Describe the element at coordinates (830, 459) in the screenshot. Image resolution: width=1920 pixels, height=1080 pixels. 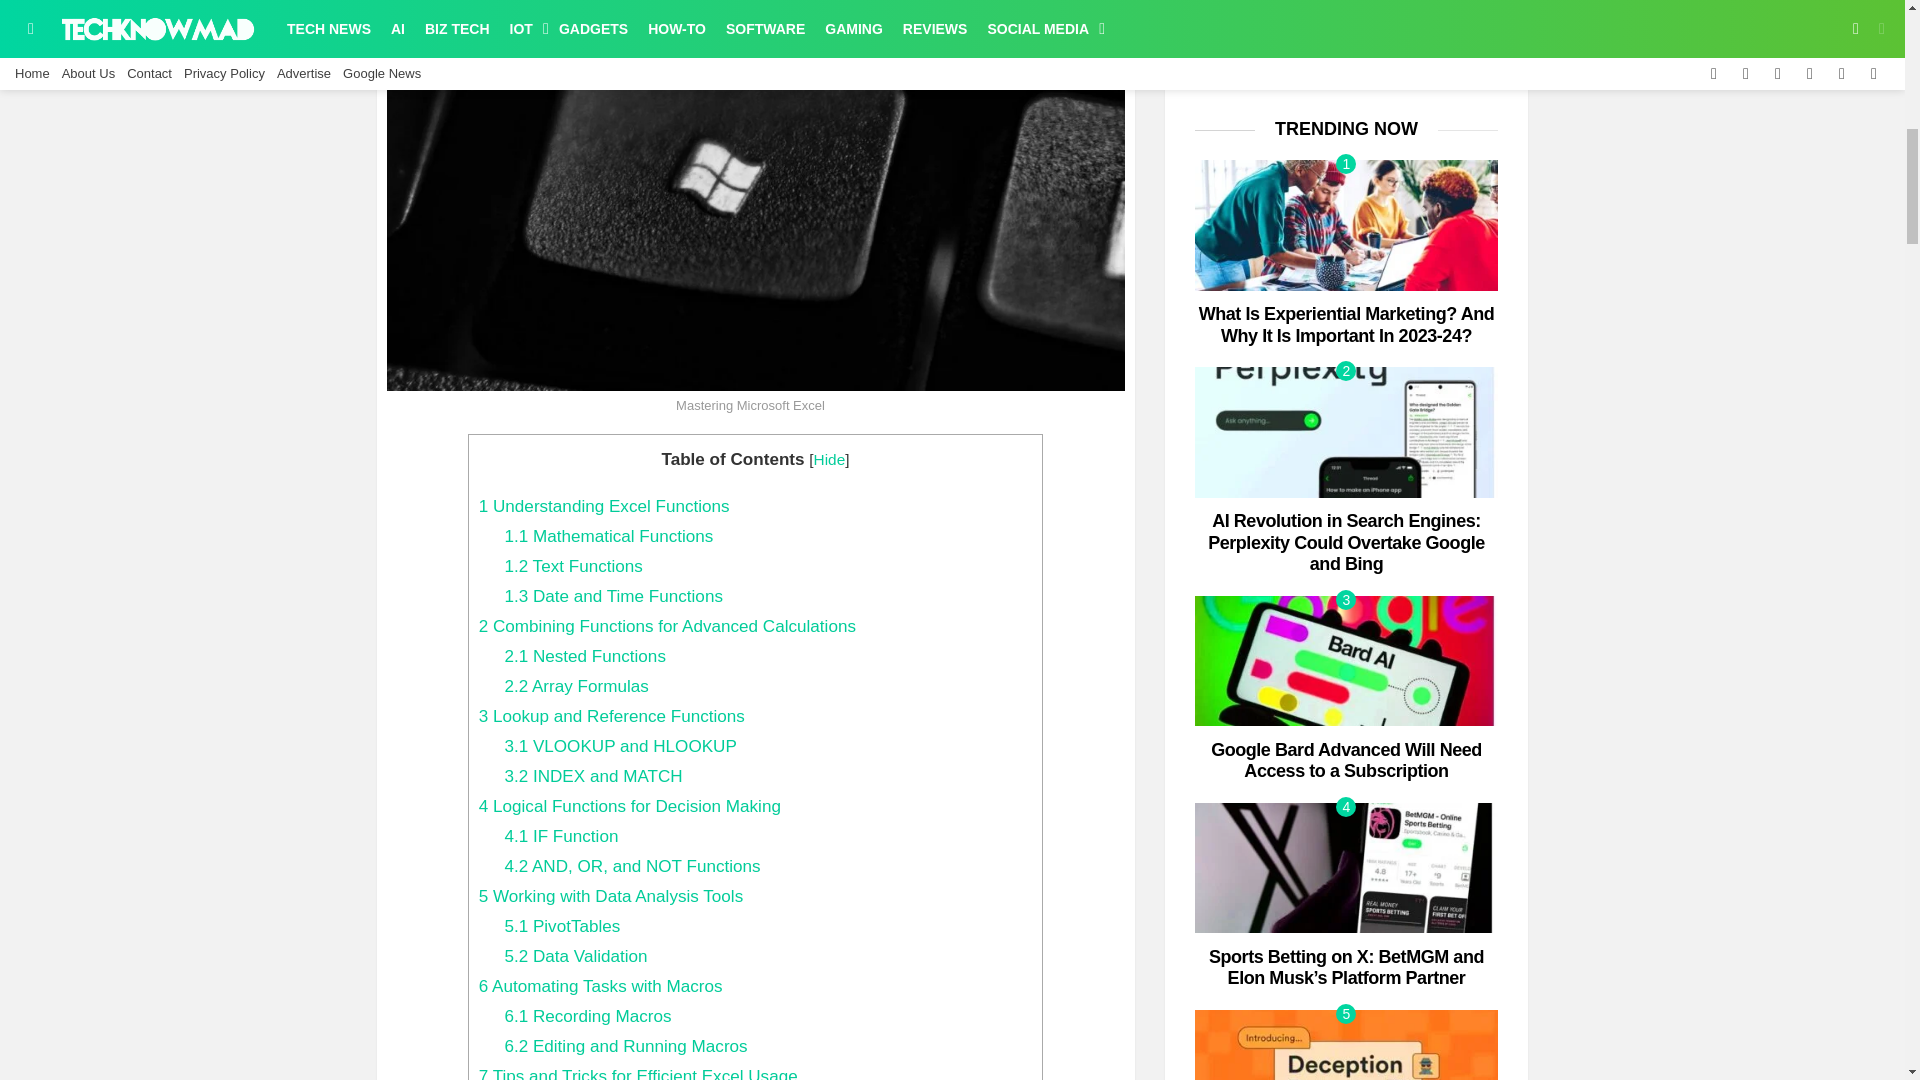
I see `Hide` at that location.